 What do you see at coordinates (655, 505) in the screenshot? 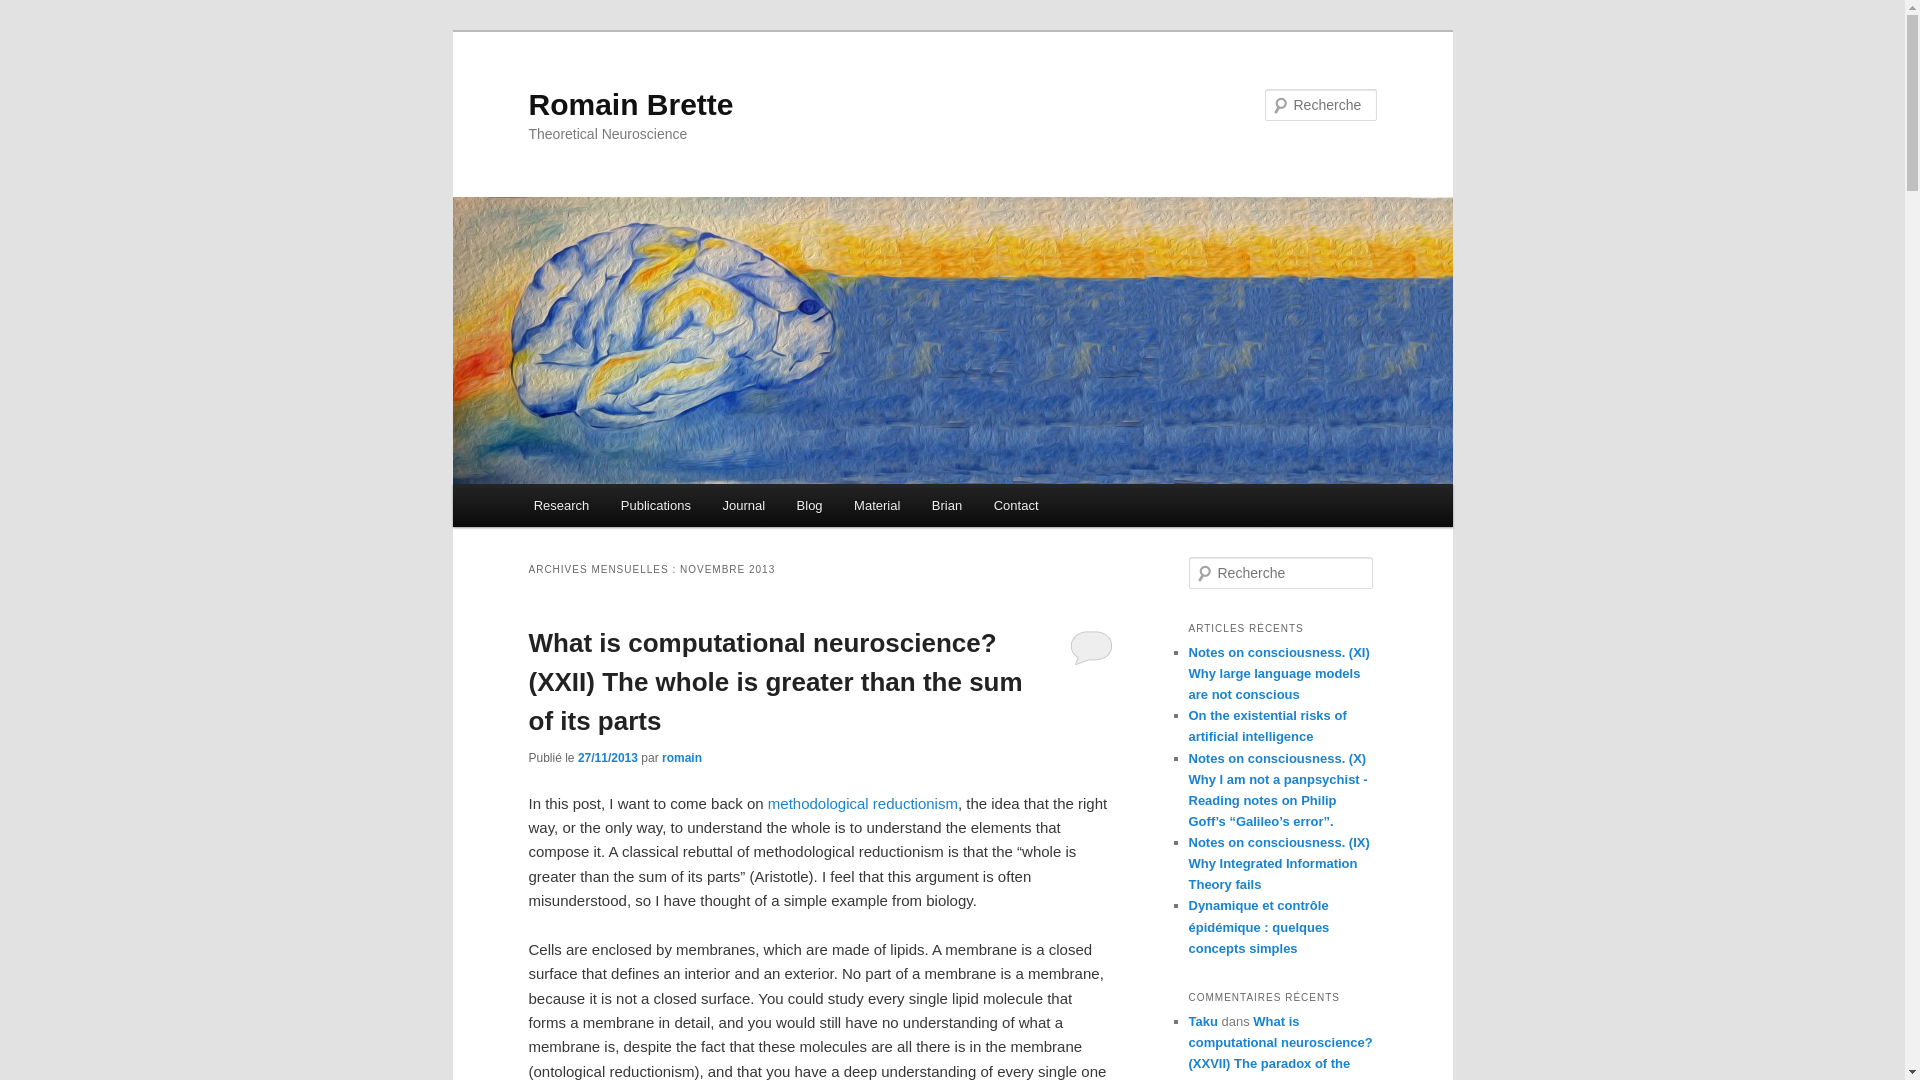
I see `Publications` at bounding box center [655, 505].